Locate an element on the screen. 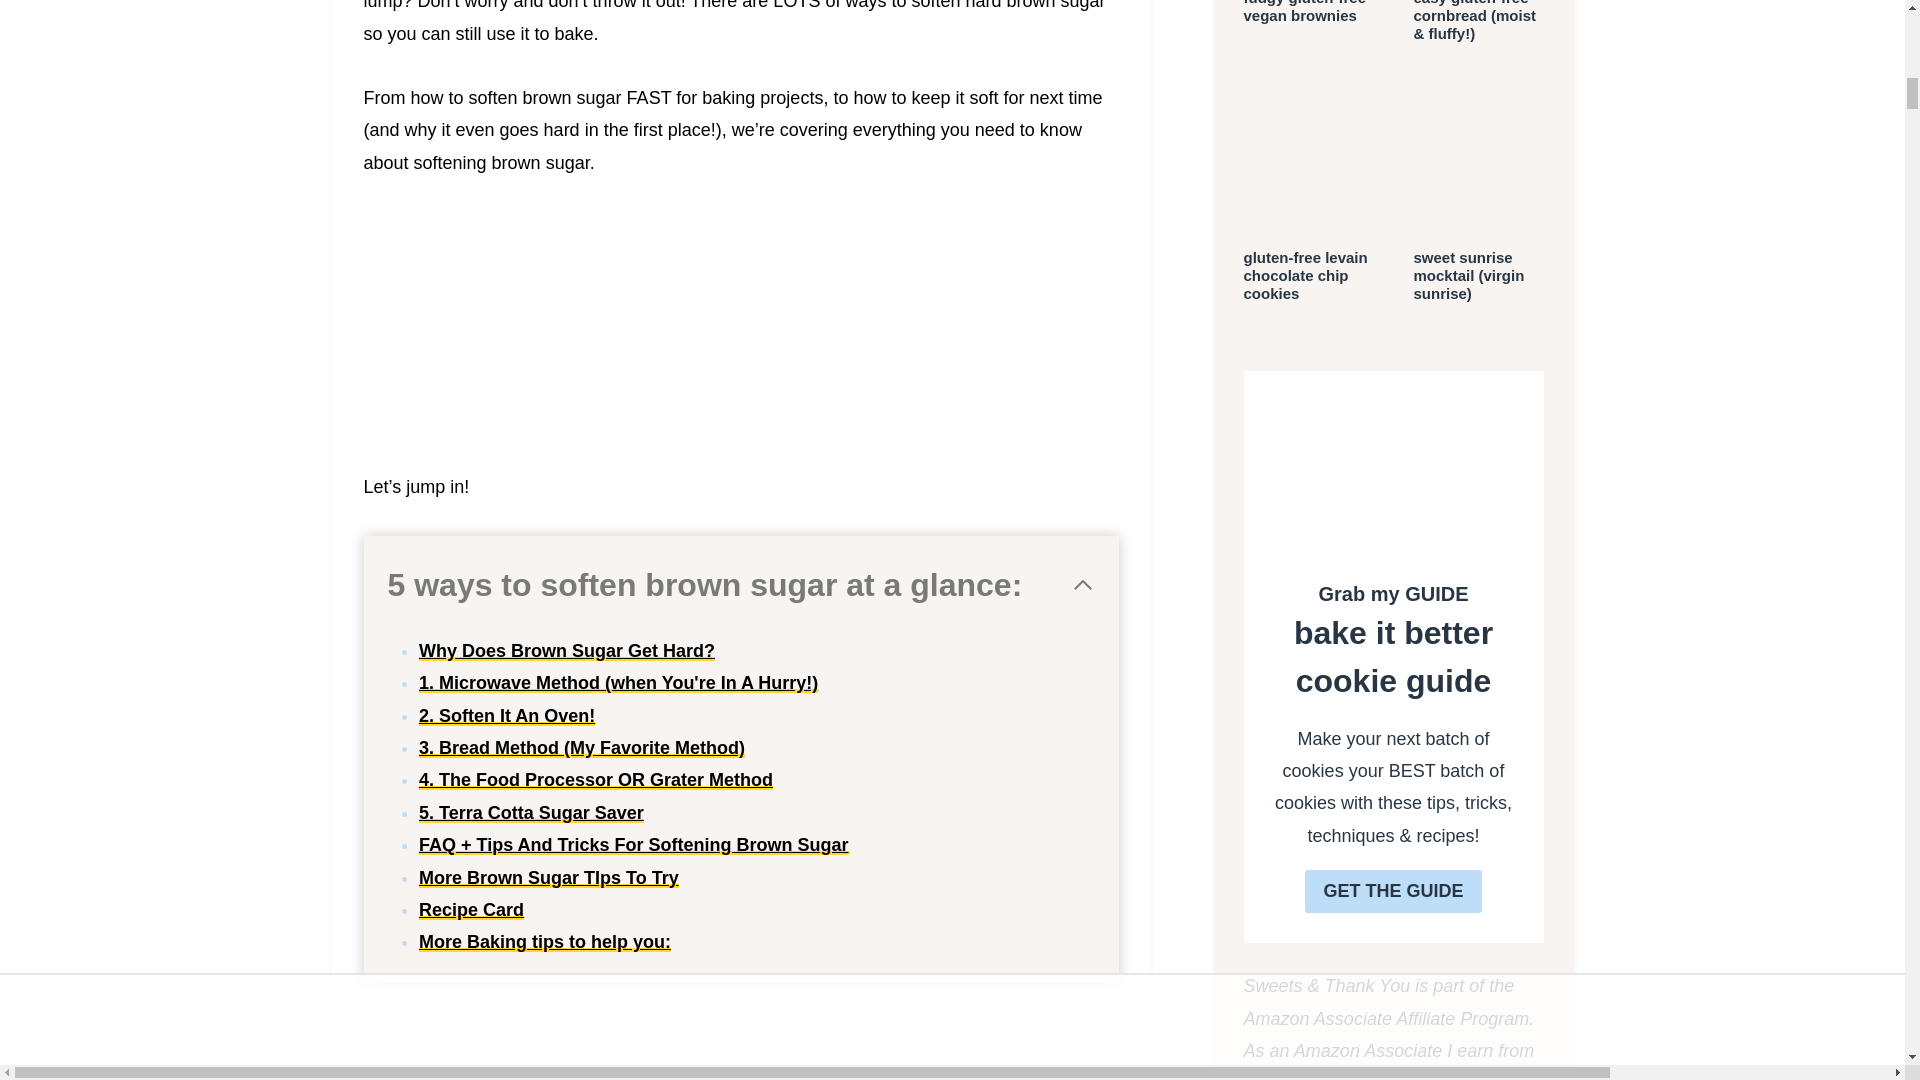  5 ways to soften brown sugar at a glance: is located at coordinates (740, 586).